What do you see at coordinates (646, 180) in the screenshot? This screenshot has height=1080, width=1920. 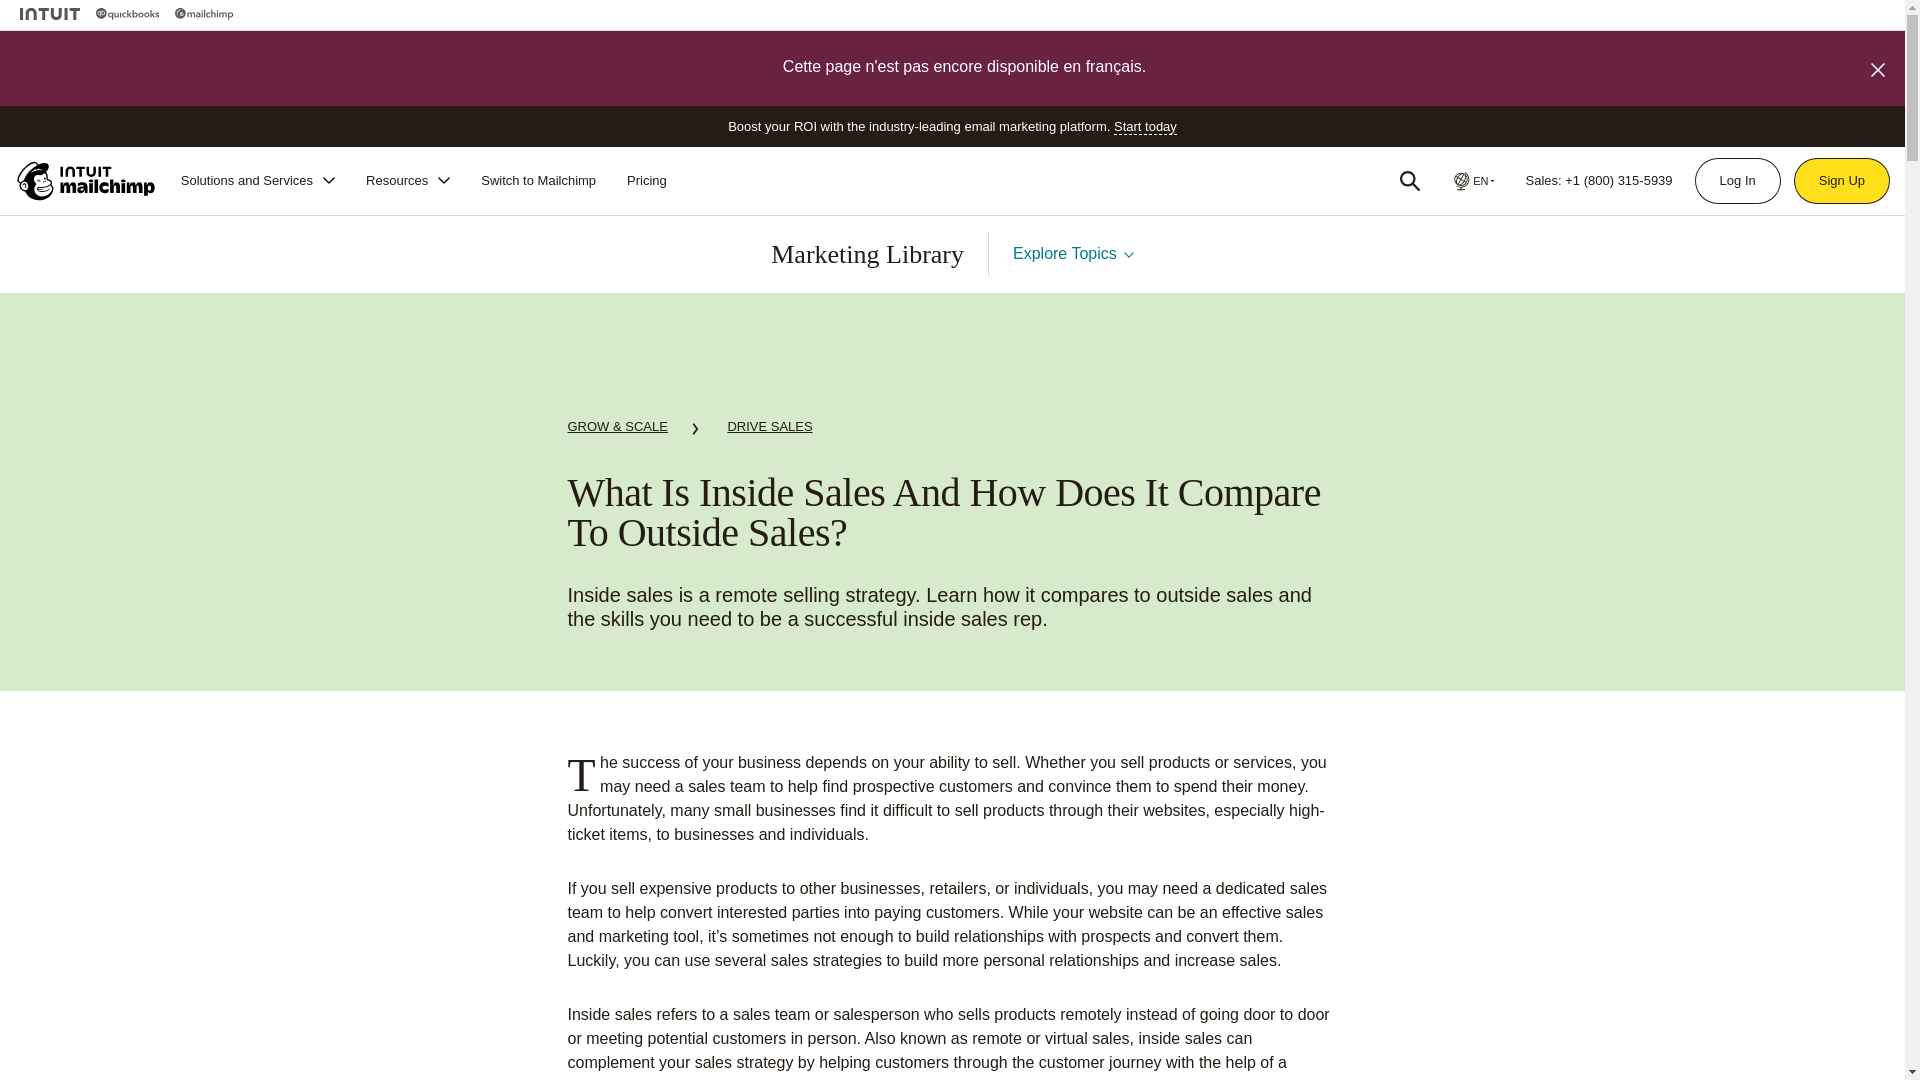 I see `Pricing` at bounding box center [646, 180].